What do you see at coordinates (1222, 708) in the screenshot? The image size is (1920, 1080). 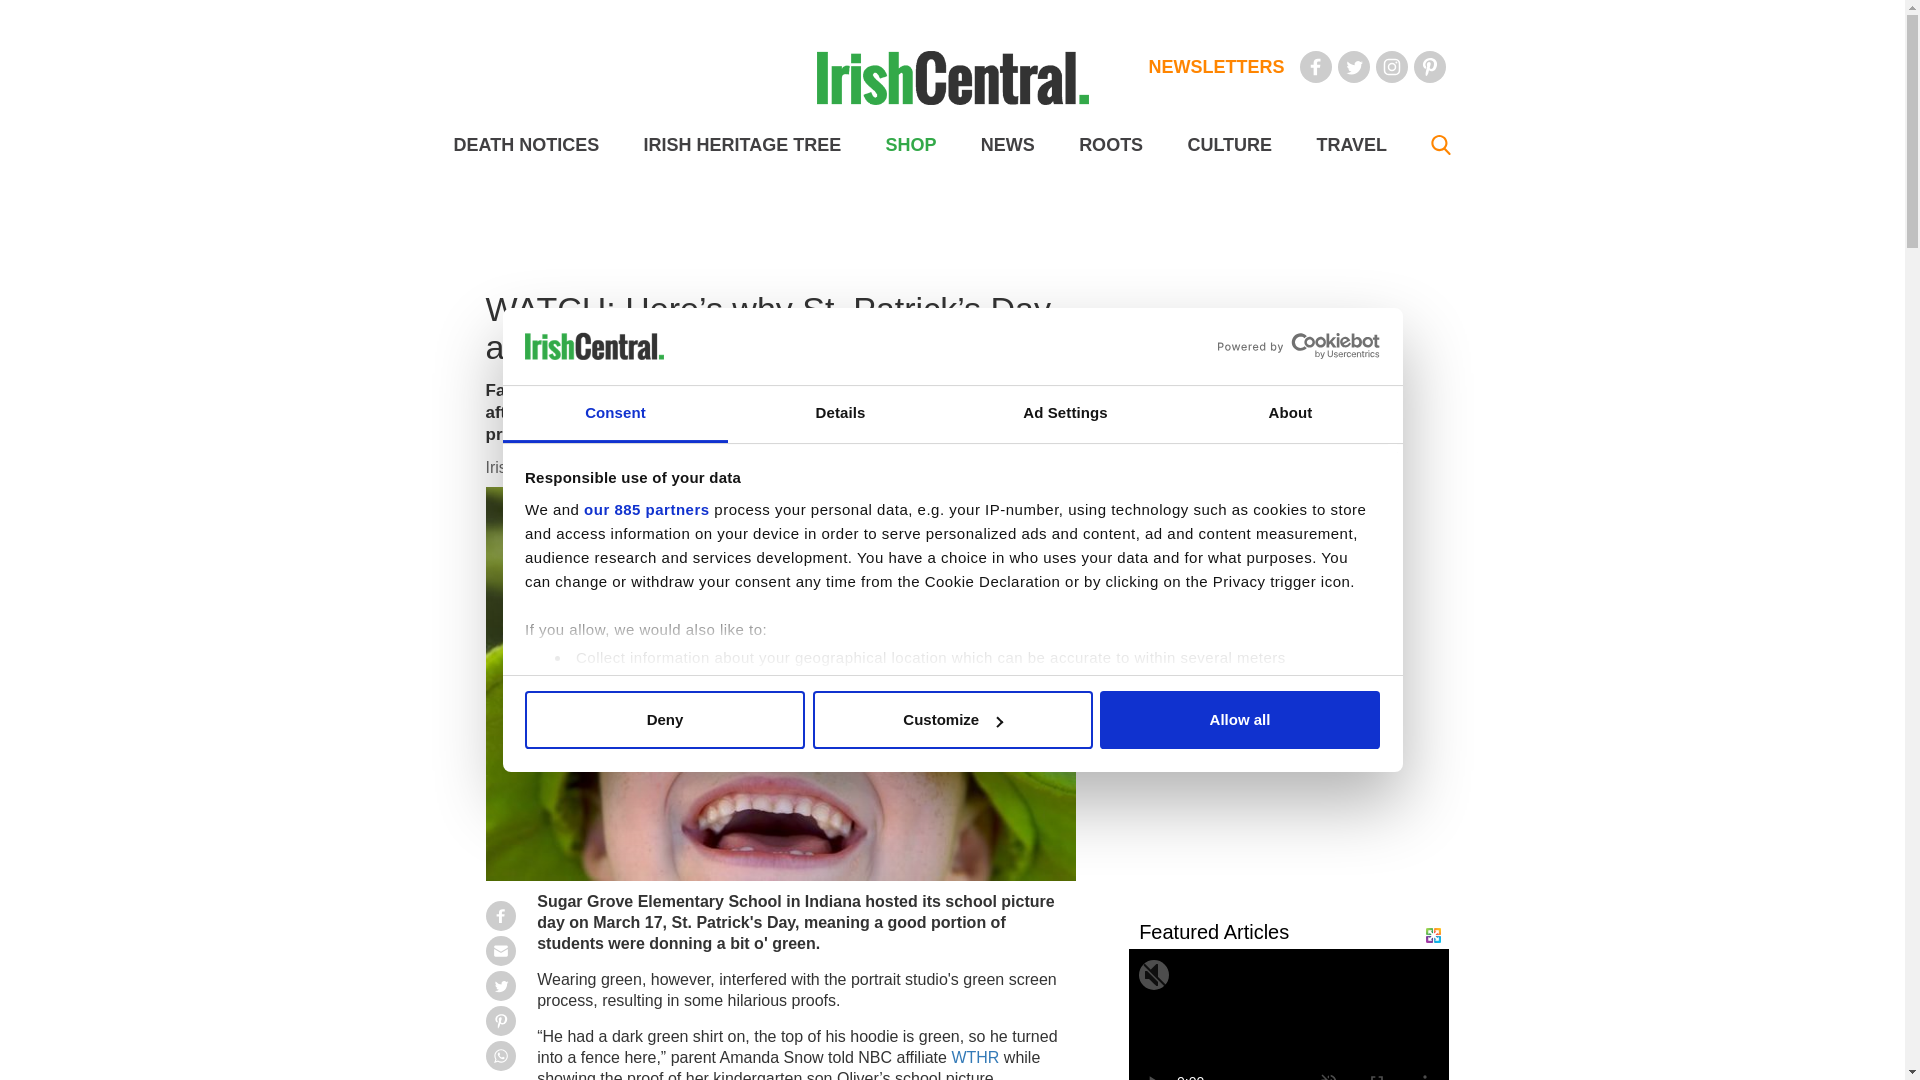 I see `details section` at bounding box center [1222, 708].